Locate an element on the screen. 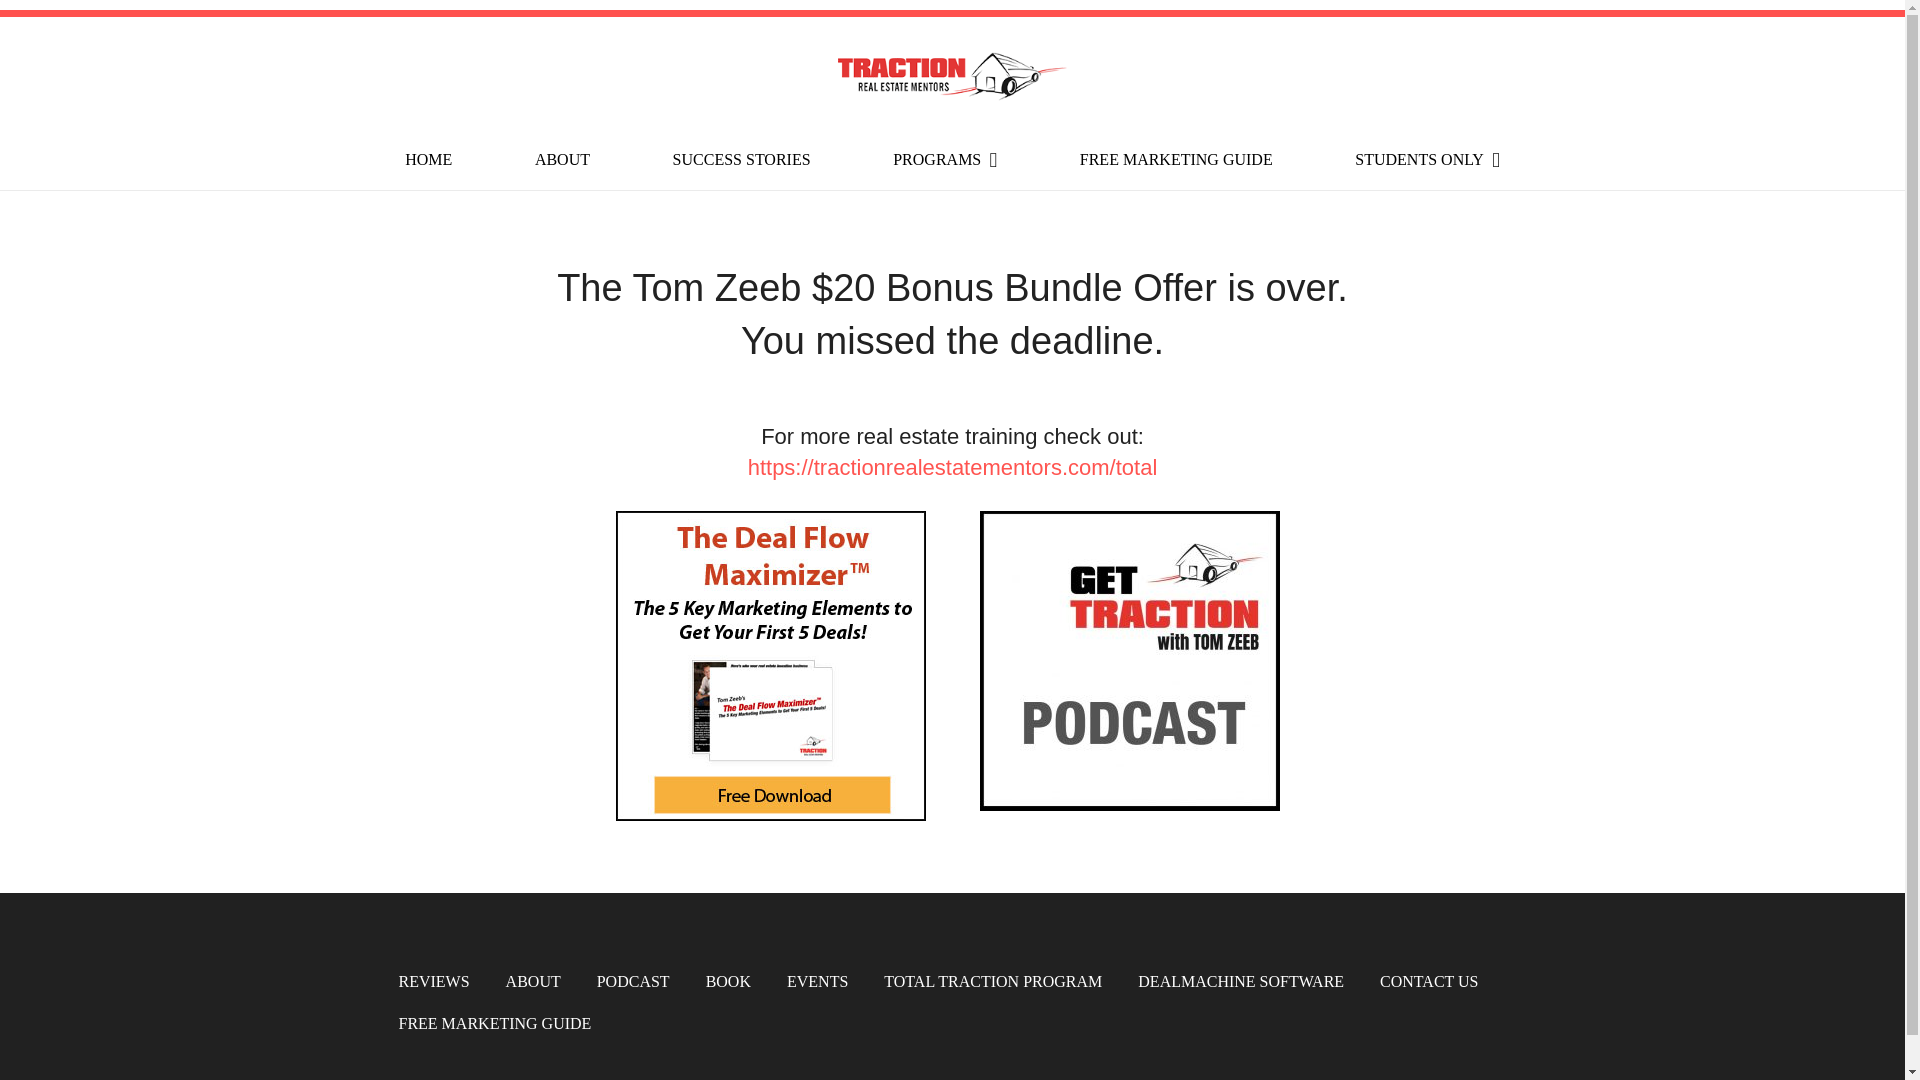 The height and width of the screenshot is (1080, 1920). Hurricane Bonus Bundle 2 is located at coordinates (1130, 660).